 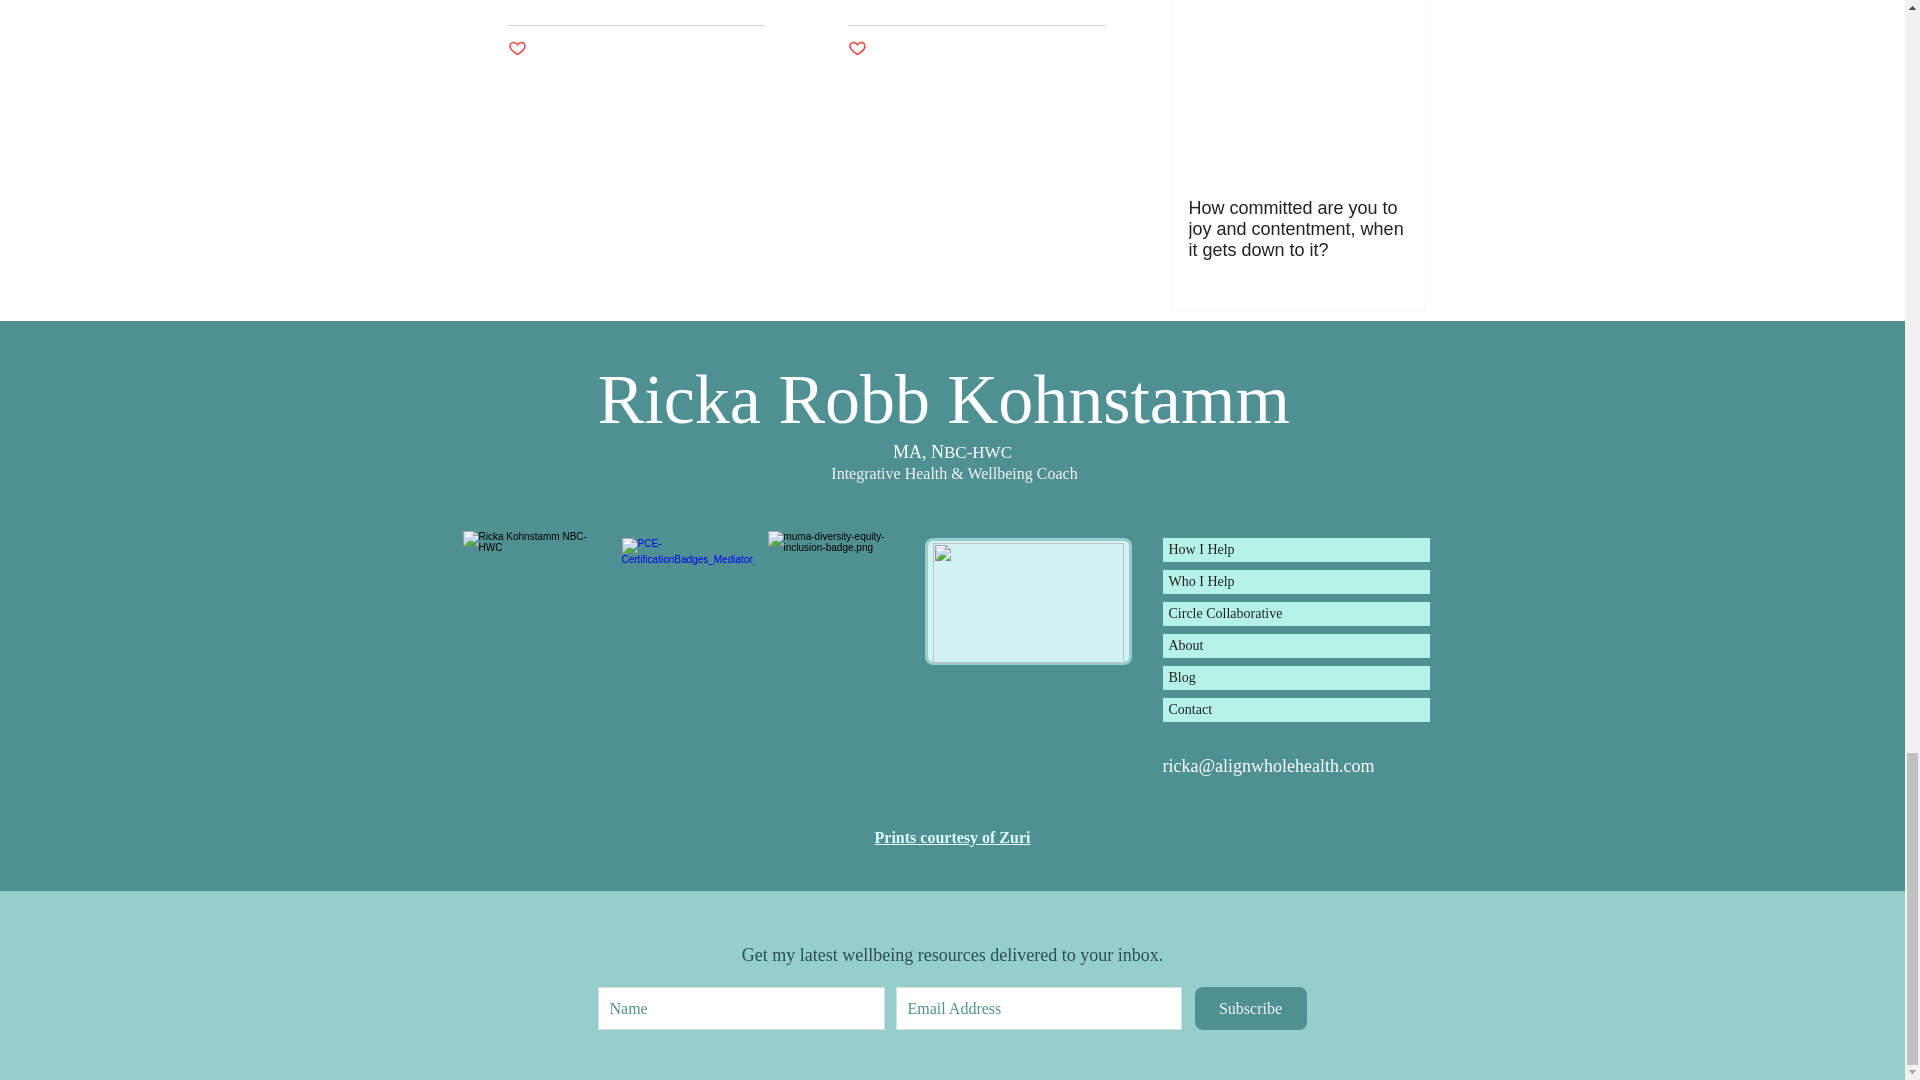 I want to click on Planin Change Certified, so click(x=688, y=603).